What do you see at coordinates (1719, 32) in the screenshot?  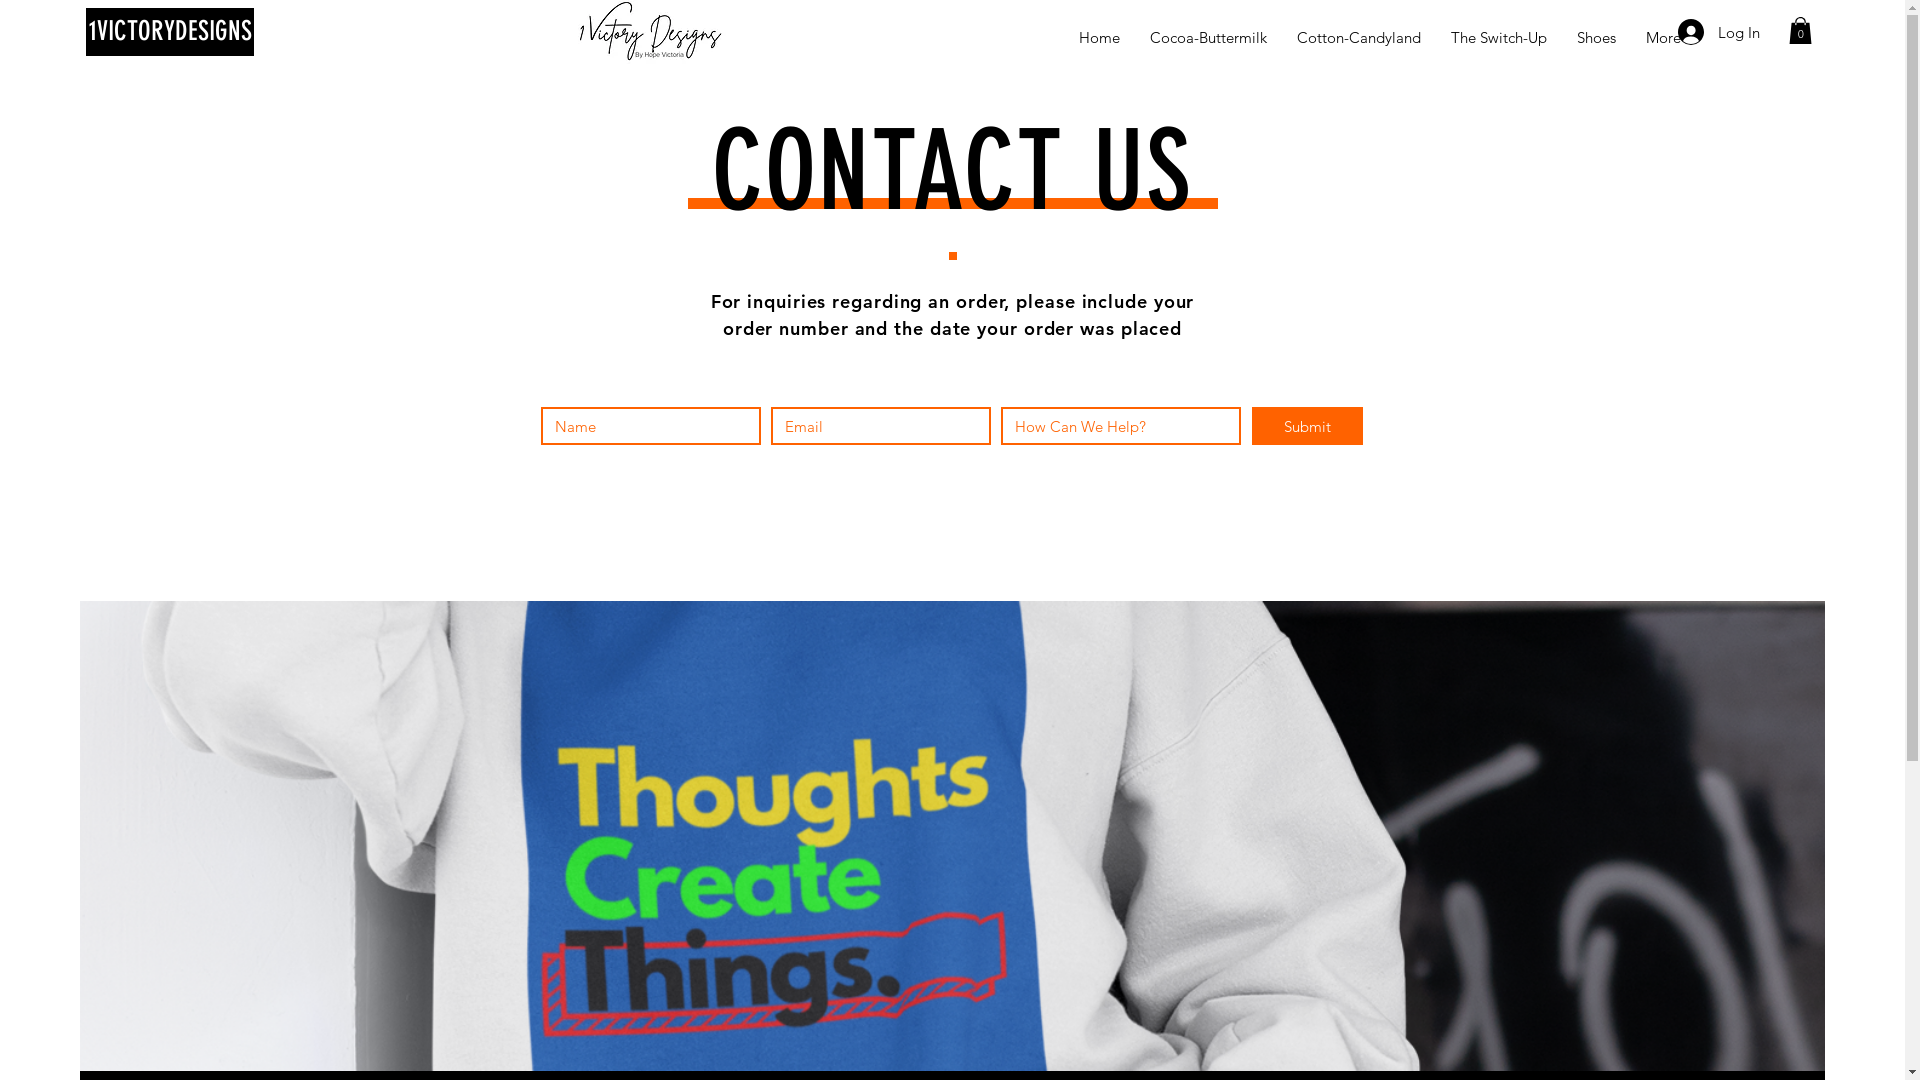 I see `Log In` at bounding box center [1719, 32].